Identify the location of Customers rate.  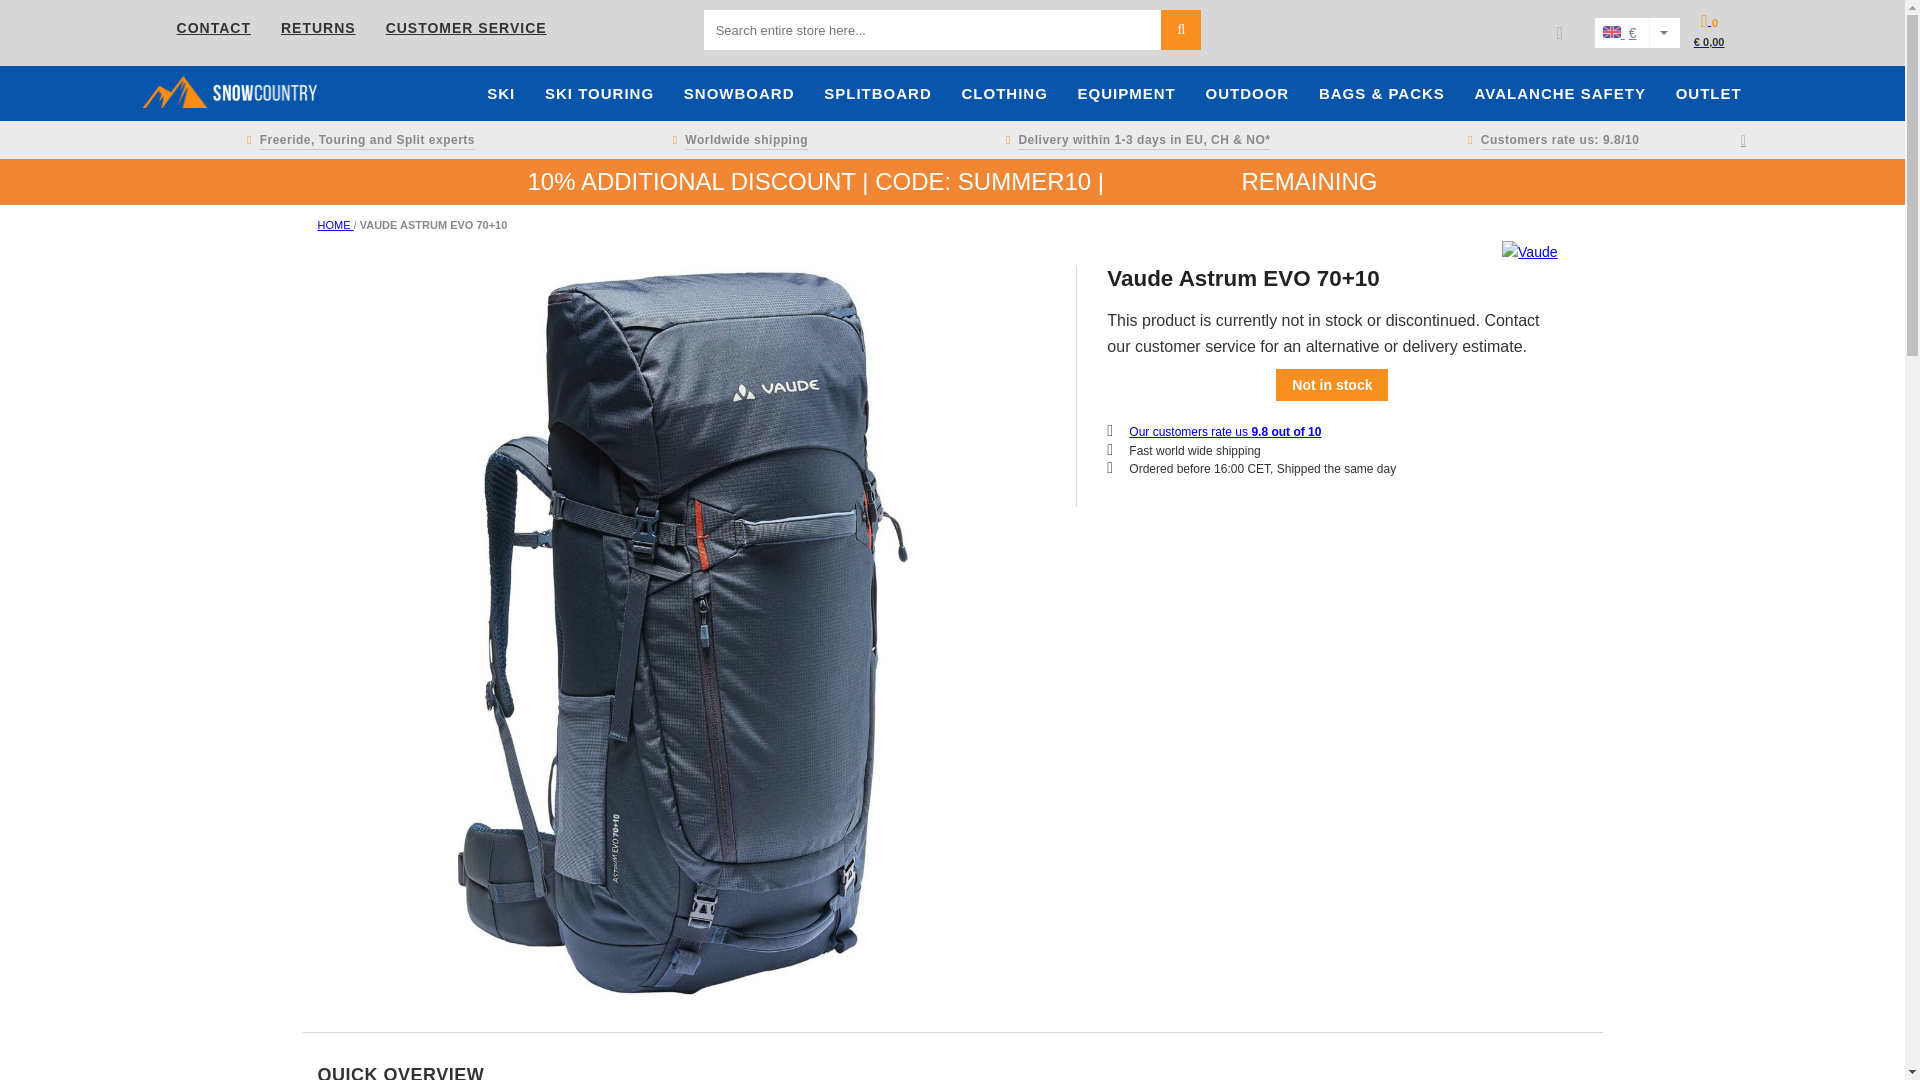
(1550, 140).